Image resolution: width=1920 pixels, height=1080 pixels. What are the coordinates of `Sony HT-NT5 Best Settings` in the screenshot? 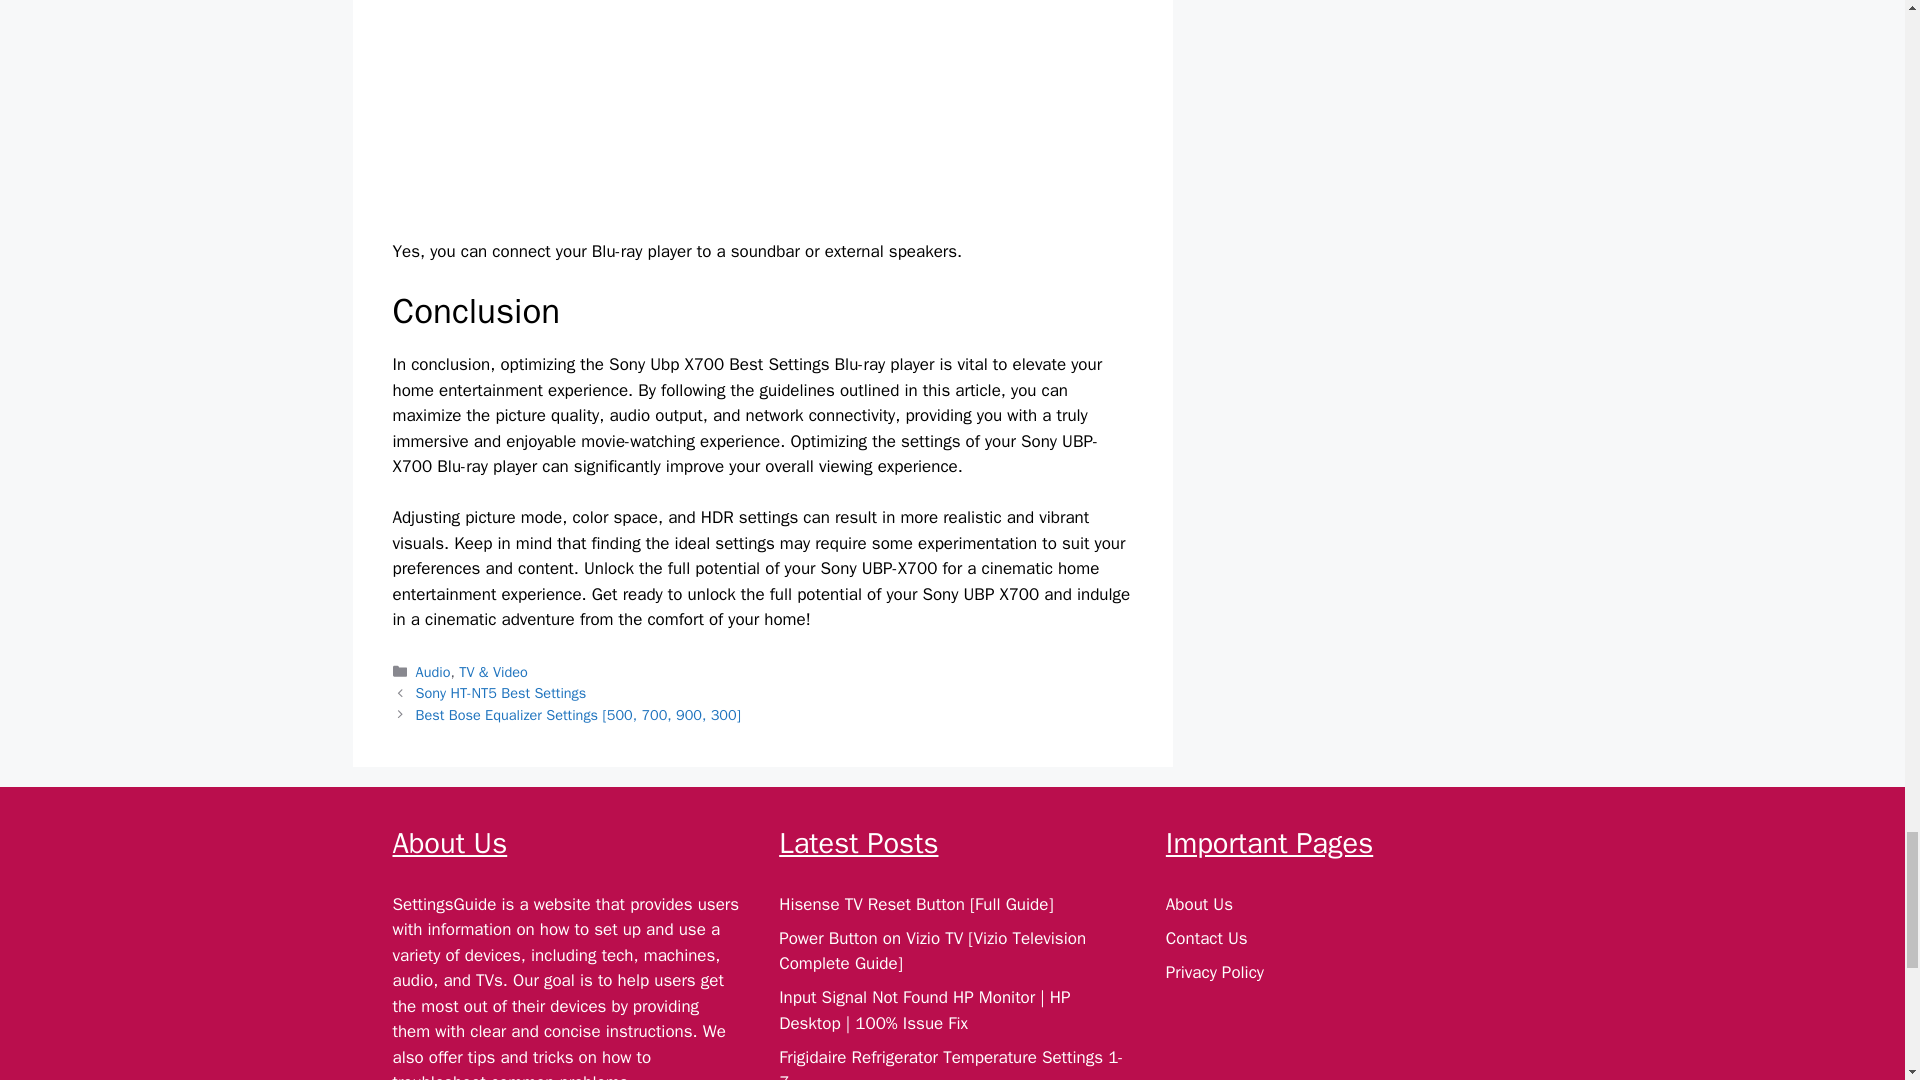 It's located at (502, 692).